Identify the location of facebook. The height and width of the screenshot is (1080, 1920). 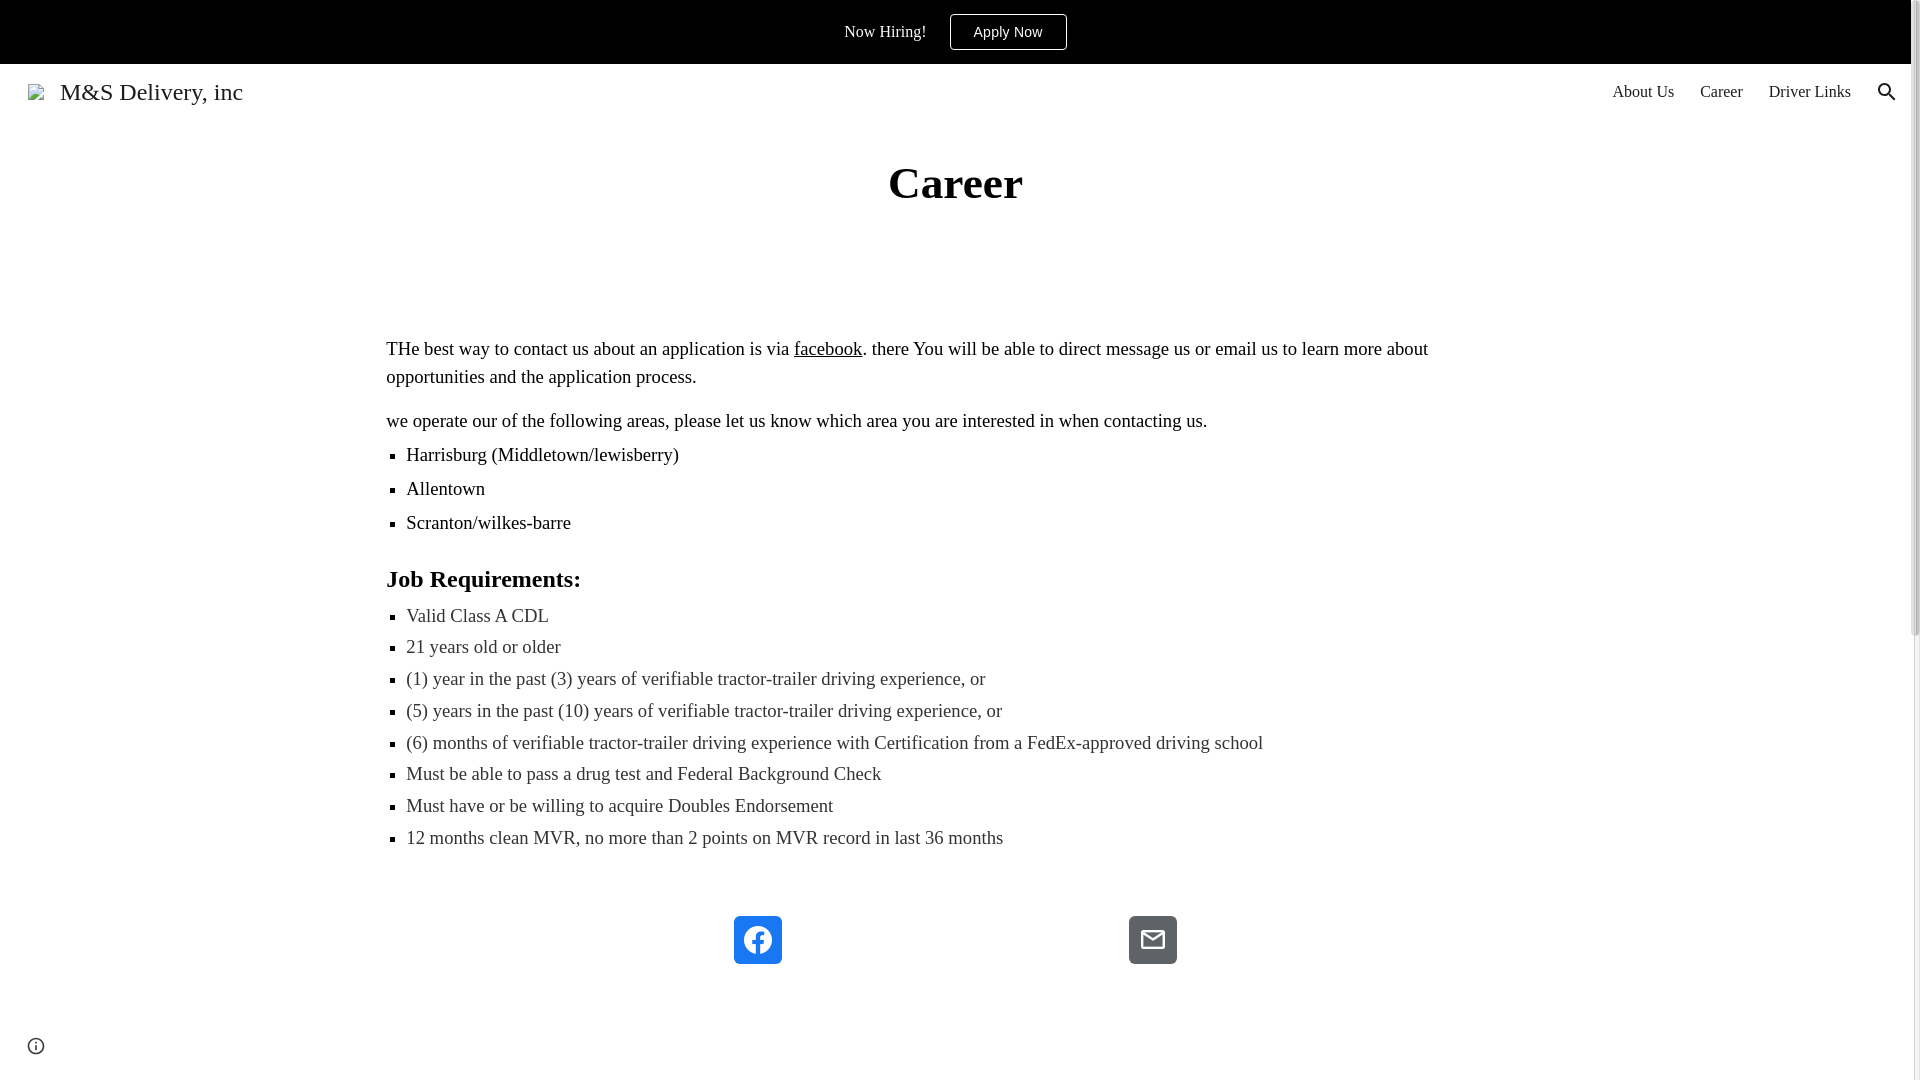
(828, 349).